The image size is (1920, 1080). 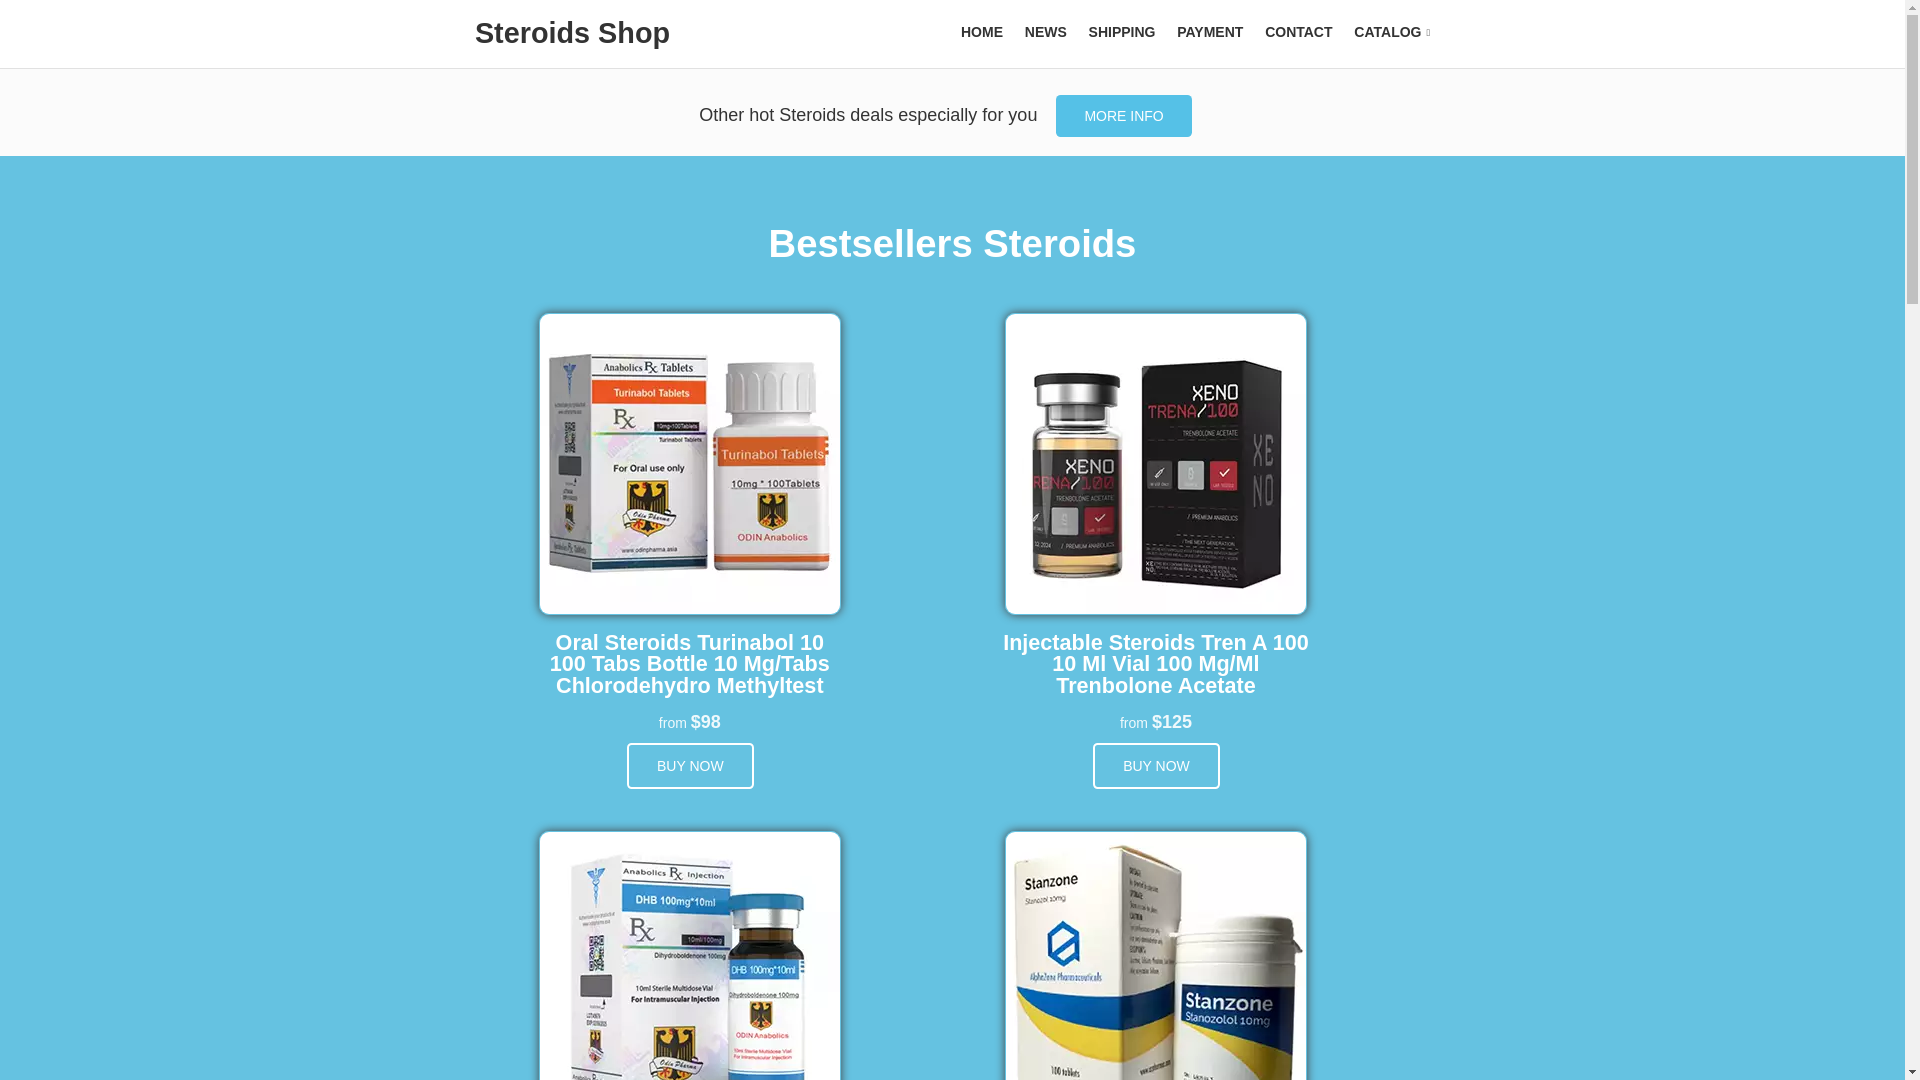 What do you see at coordinates (982, 31) in the screenshot?
I see `HOME` at bounding box center [982, 31].